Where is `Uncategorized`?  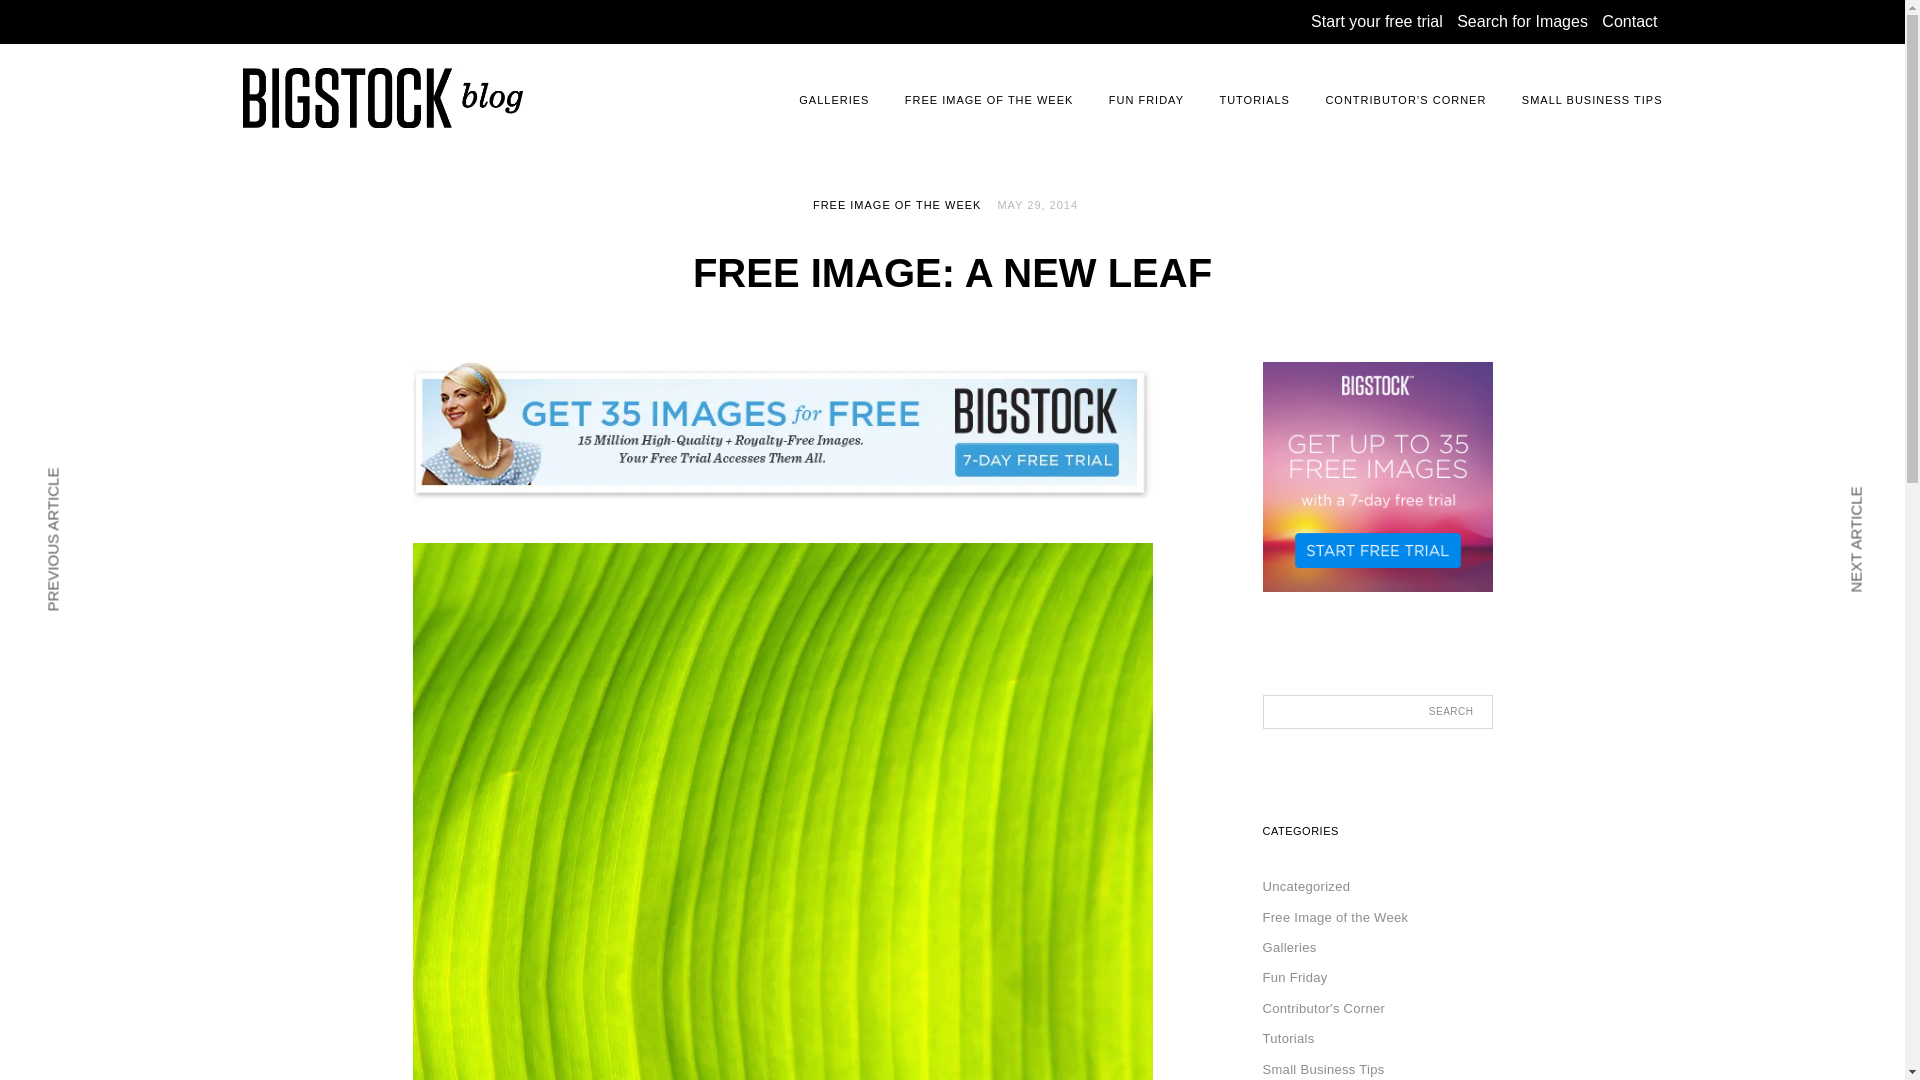
Uncategorized is located at coordinates (1305, 886).